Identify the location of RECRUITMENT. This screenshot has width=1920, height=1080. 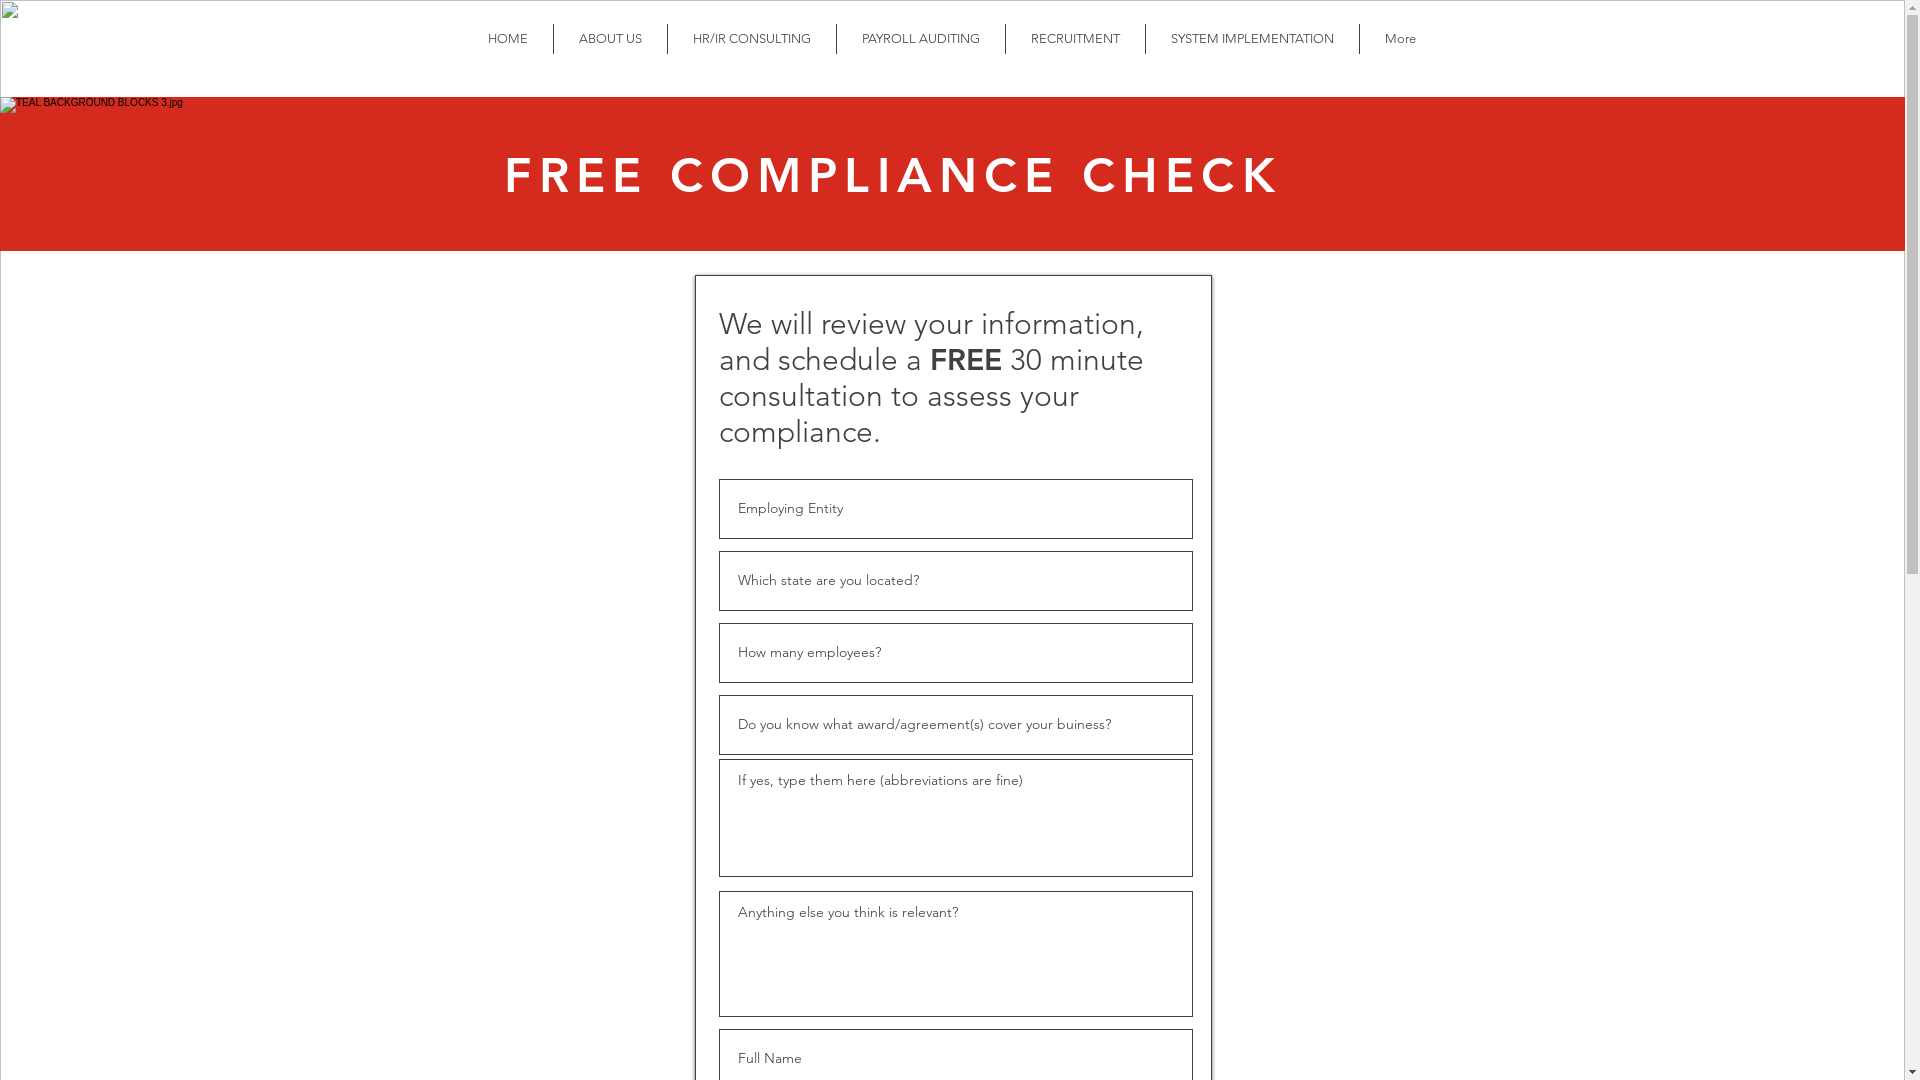
(1076, 39).